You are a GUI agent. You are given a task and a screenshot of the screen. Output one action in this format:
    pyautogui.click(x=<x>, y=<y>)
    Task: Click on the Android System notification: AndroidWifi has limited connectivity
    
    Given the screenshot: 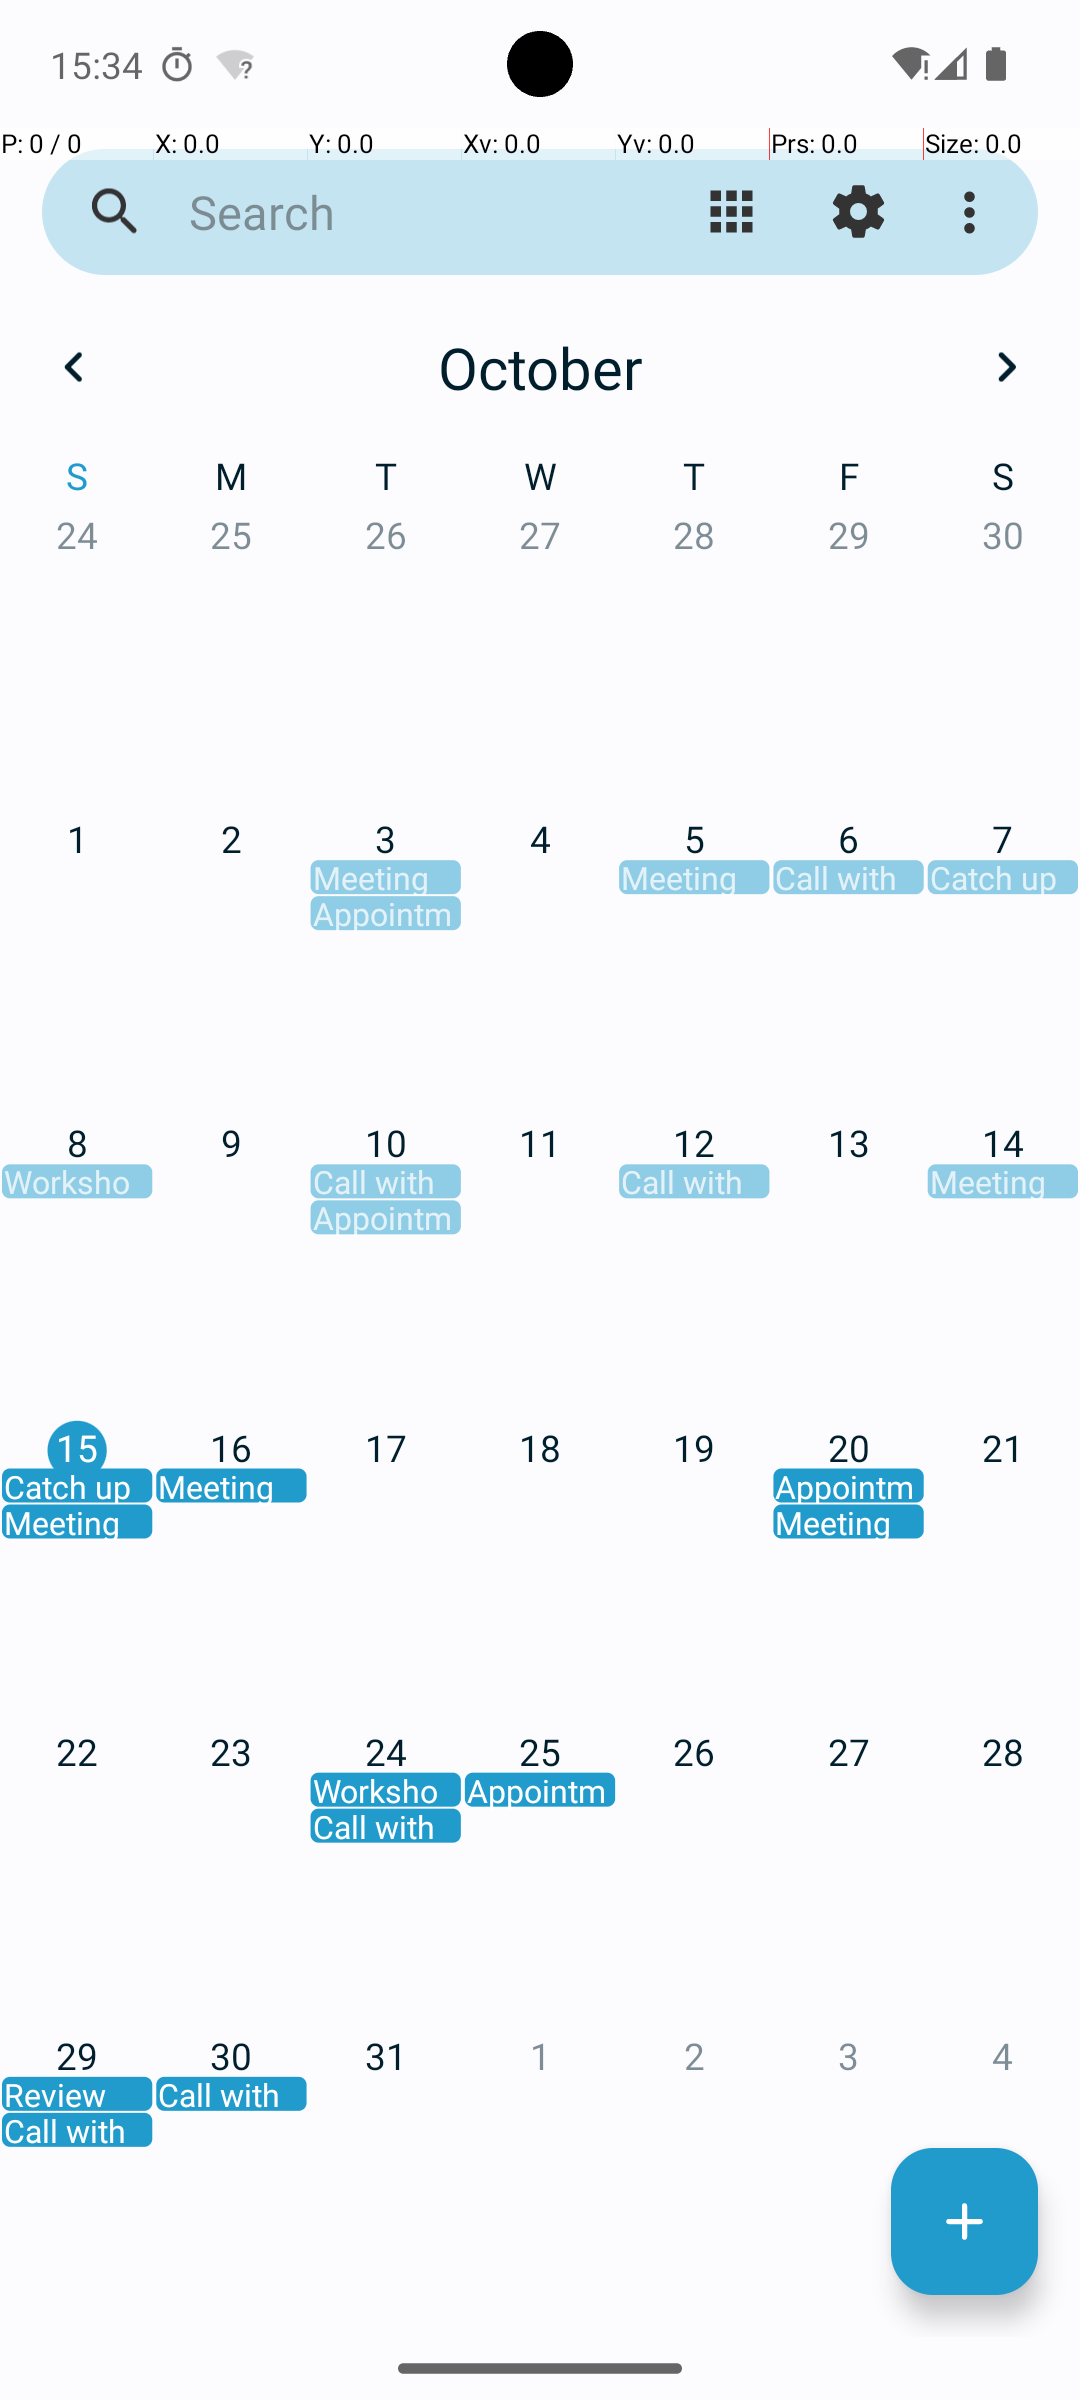 What is the action you would take?
    pyautogui.click(x=235, y=64)
    